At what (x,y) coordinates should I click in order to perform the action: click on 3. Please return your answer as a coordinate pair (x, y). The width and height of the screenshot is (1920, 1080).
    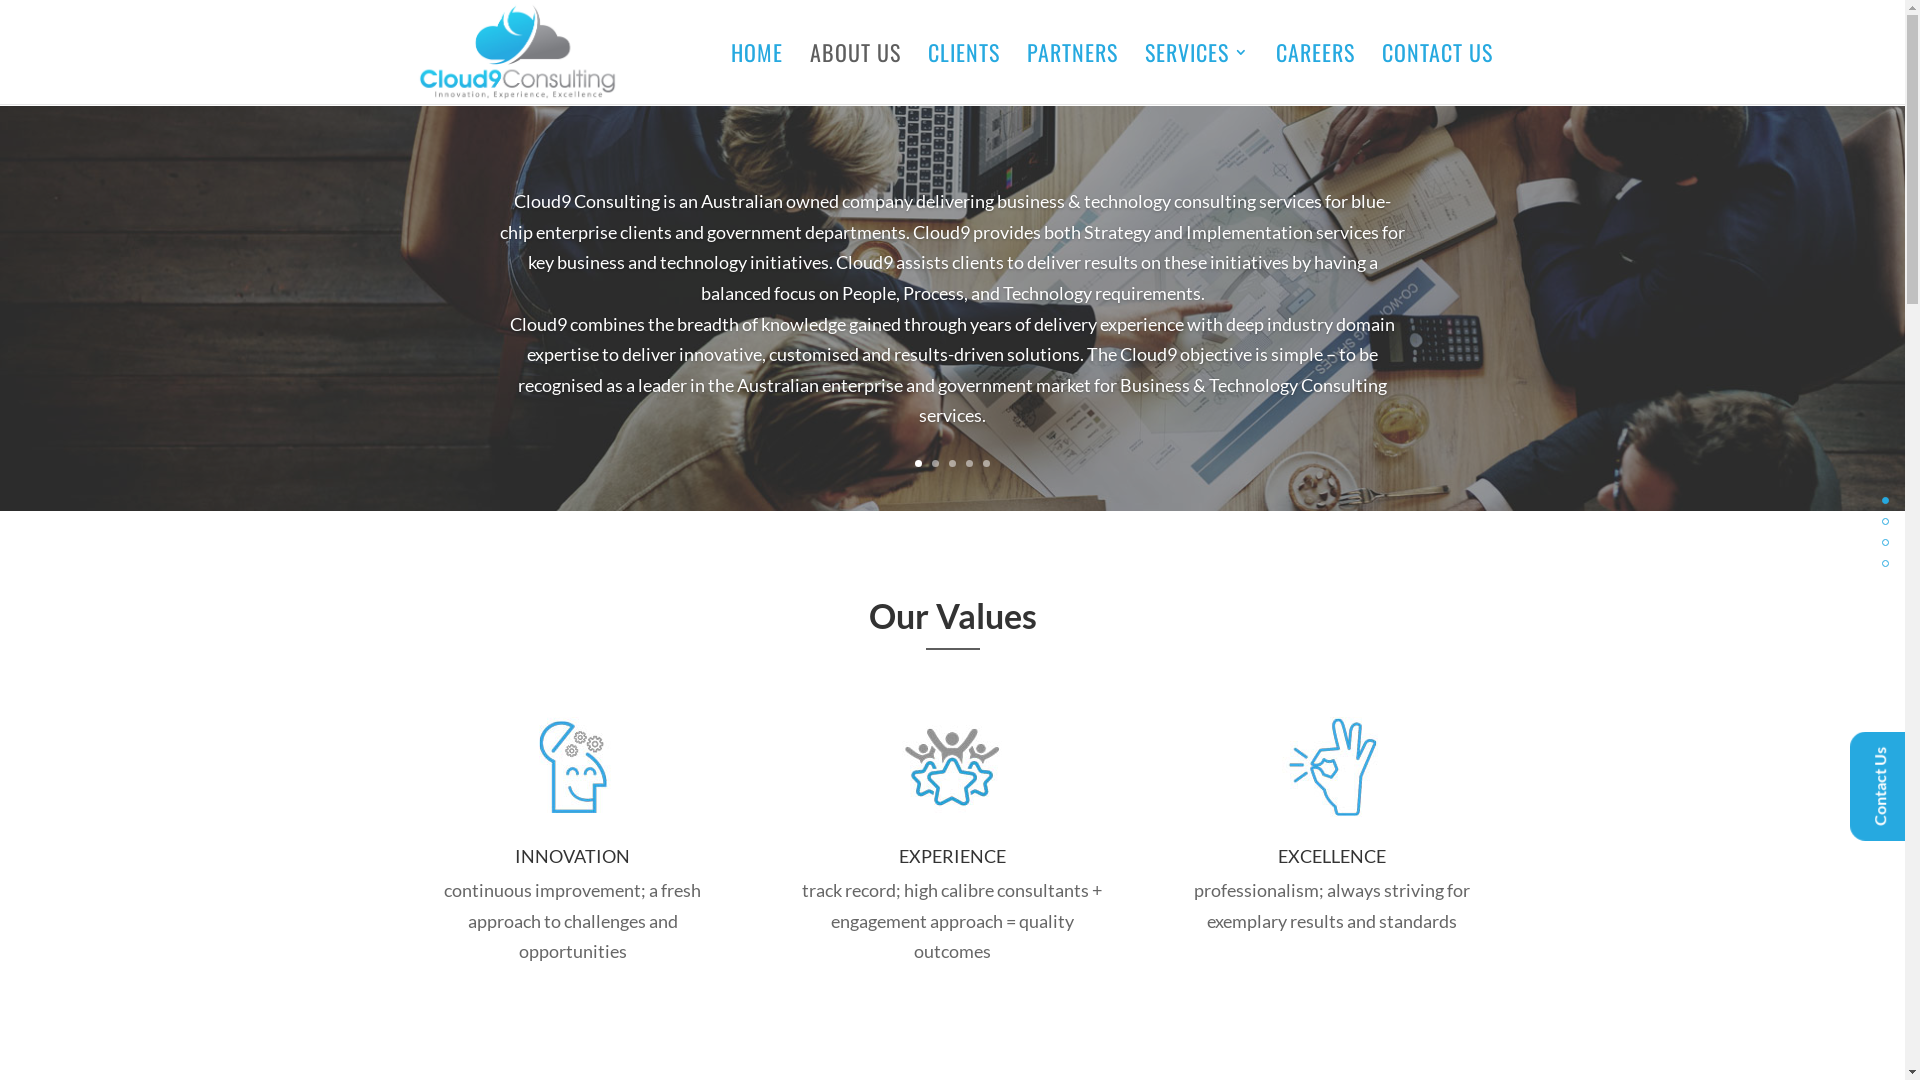
    Looking at the image, I should click on (1886, 564).